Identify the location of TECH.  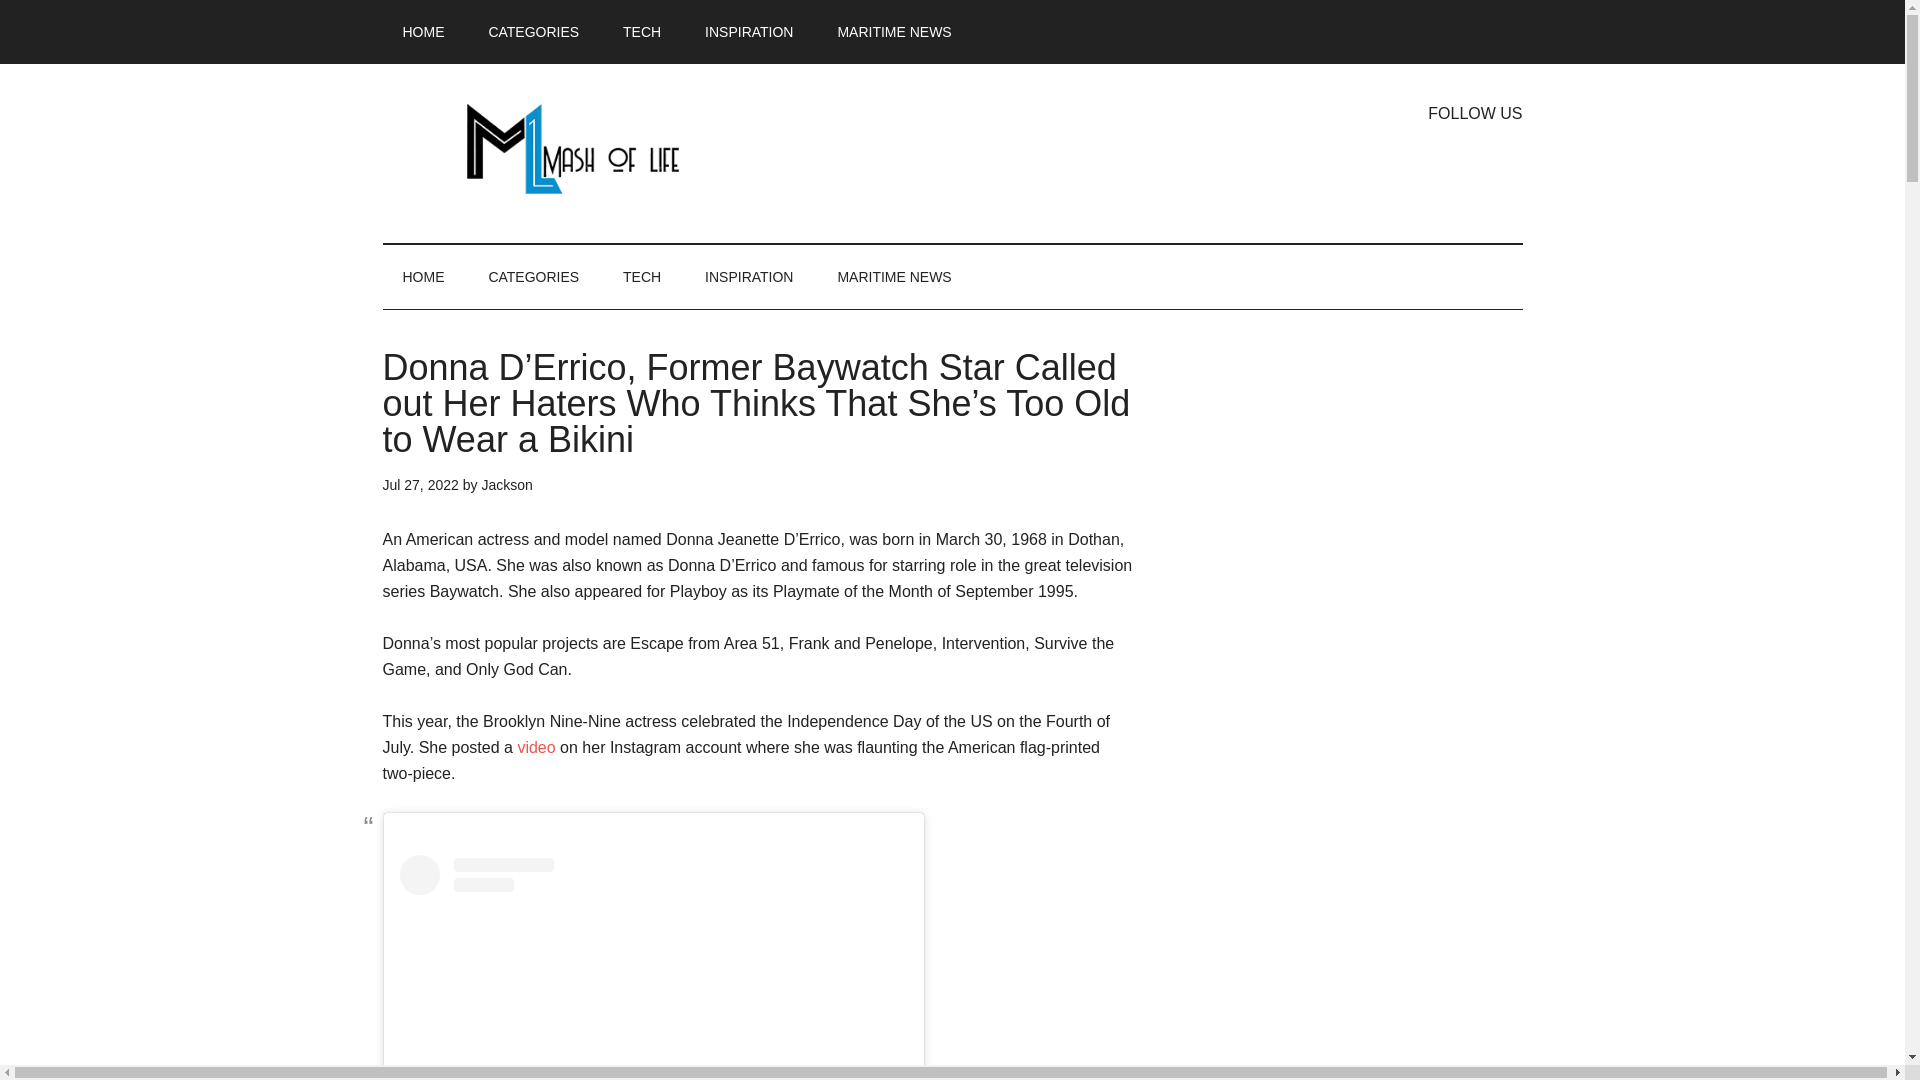
(642, 32).